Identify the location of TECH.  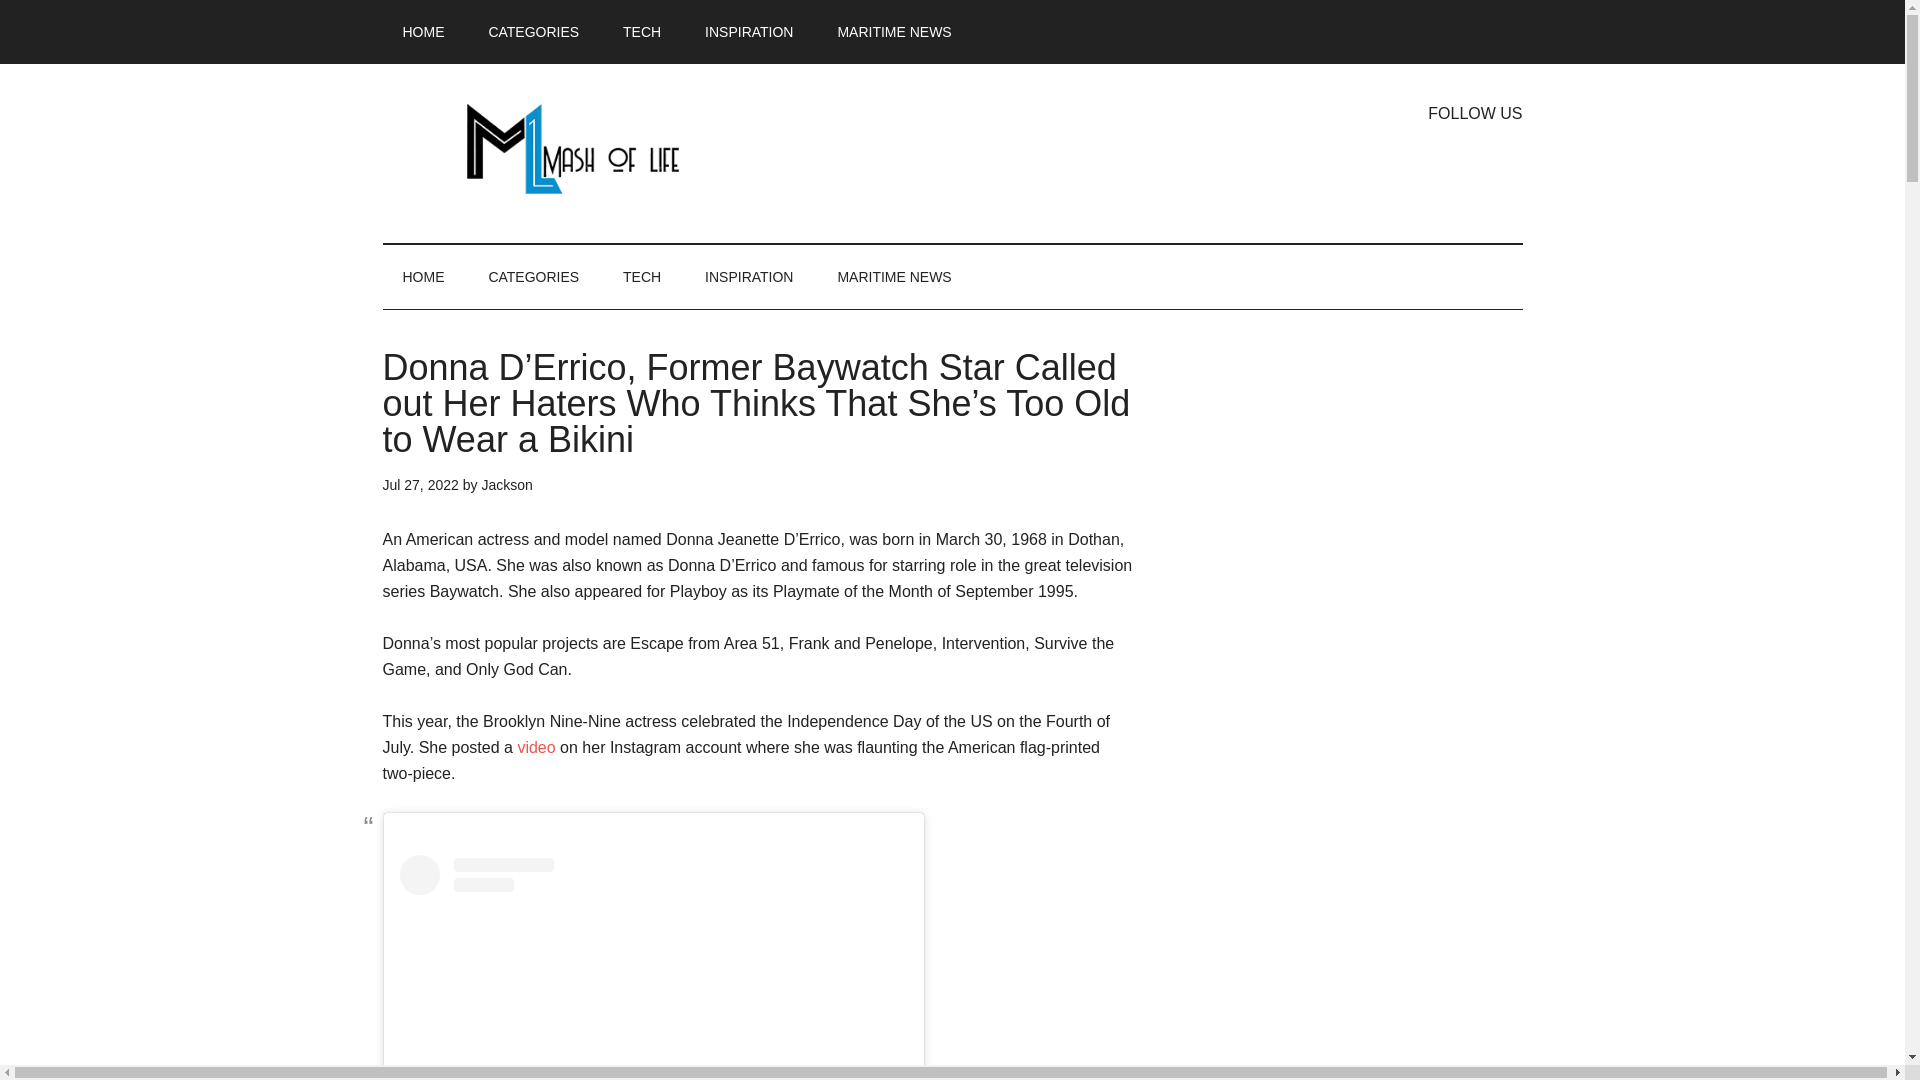
(642, 32).